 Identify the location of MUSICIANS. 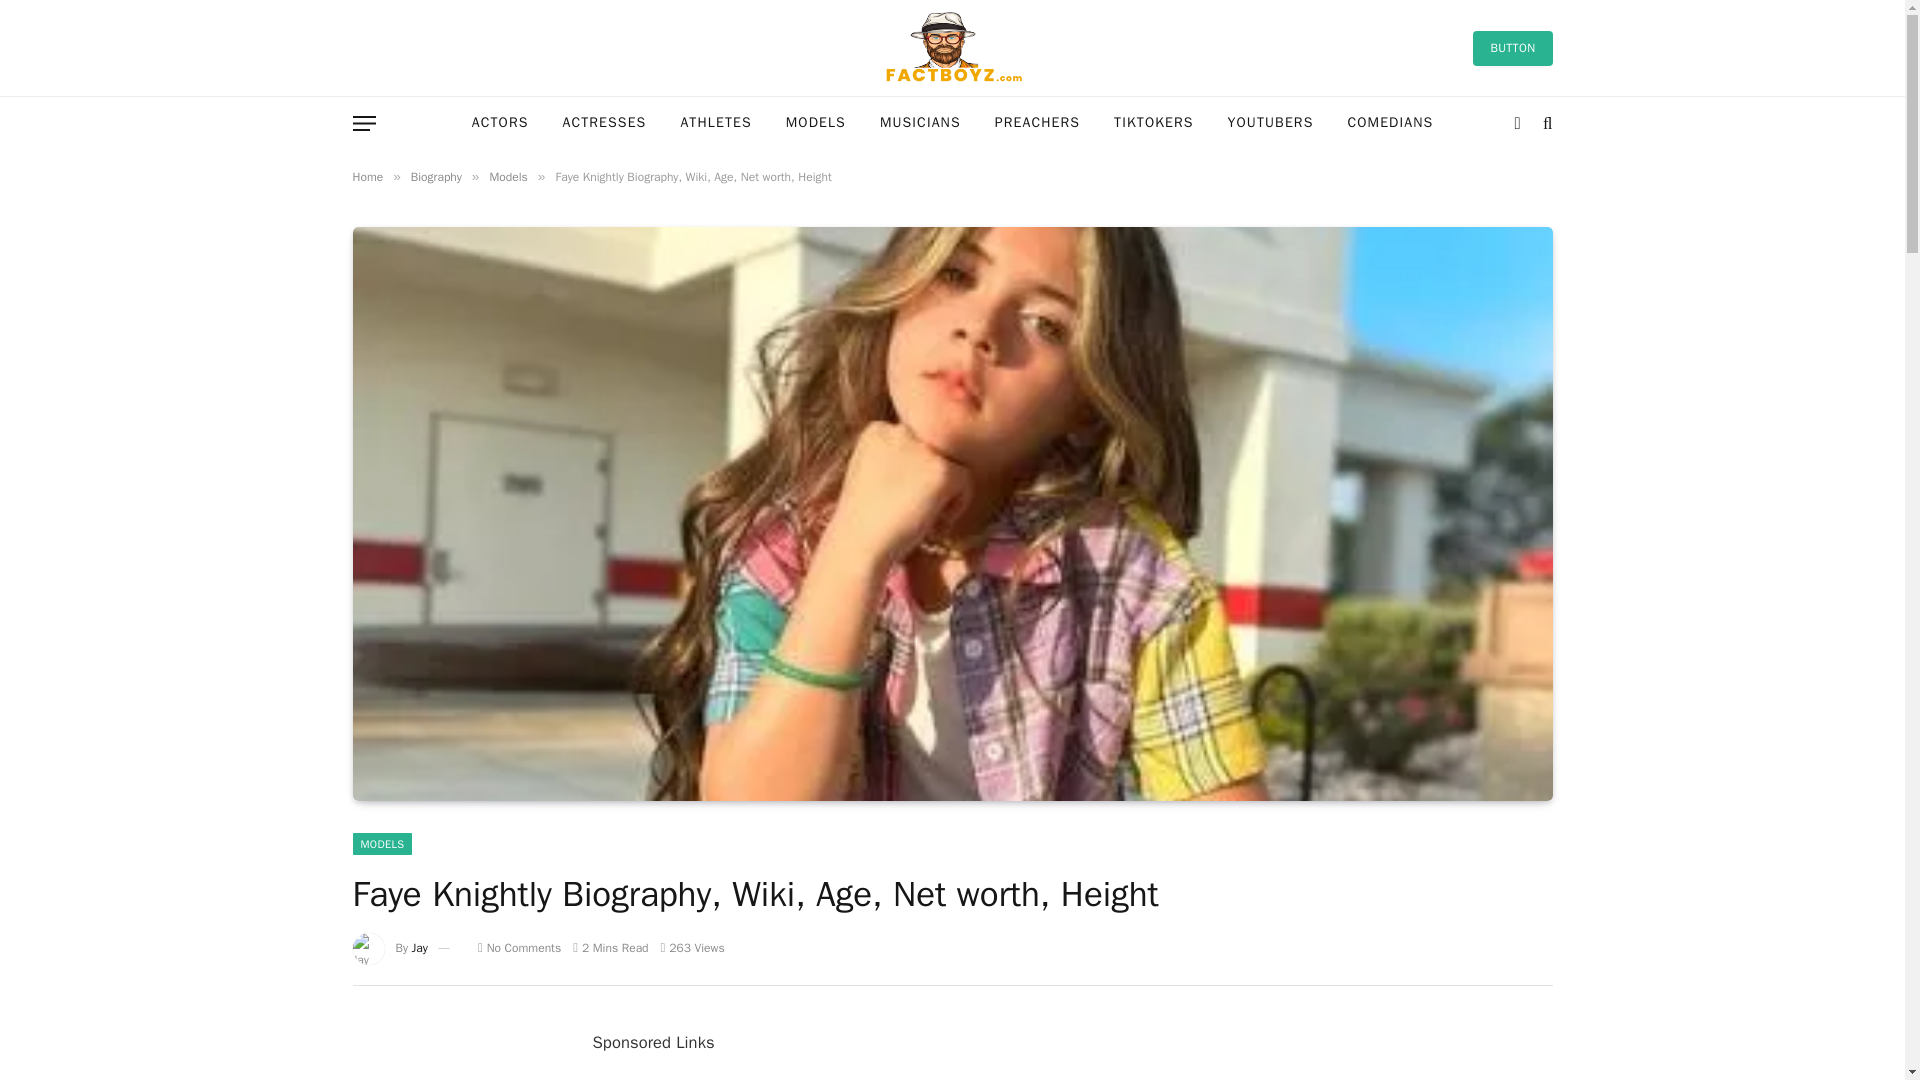
(920, 124).